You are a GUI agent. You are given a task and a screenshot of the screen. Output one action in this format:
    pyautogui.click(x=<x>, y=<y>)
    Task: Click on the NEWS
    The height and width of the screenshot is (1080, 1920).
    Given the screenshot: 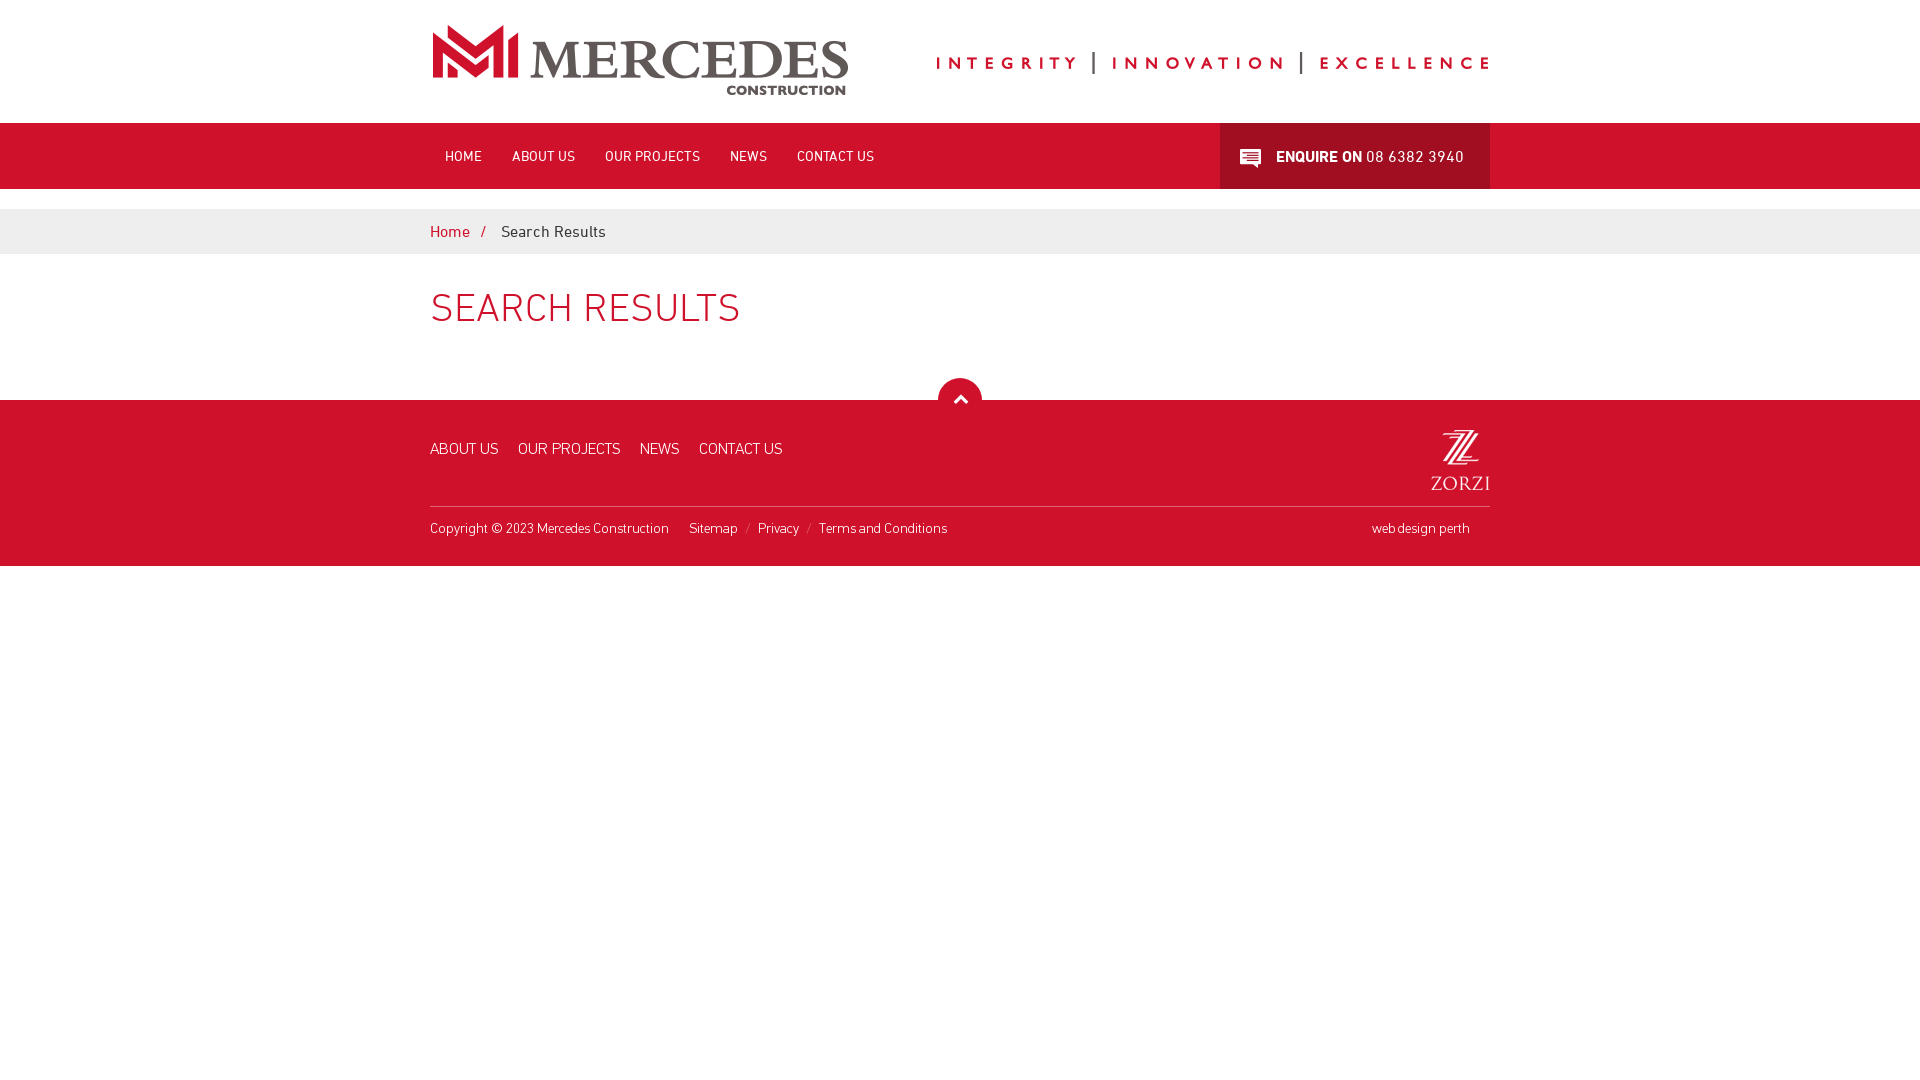 What is the action you would take?
    pyautogui.click(x=660, y=448)
    